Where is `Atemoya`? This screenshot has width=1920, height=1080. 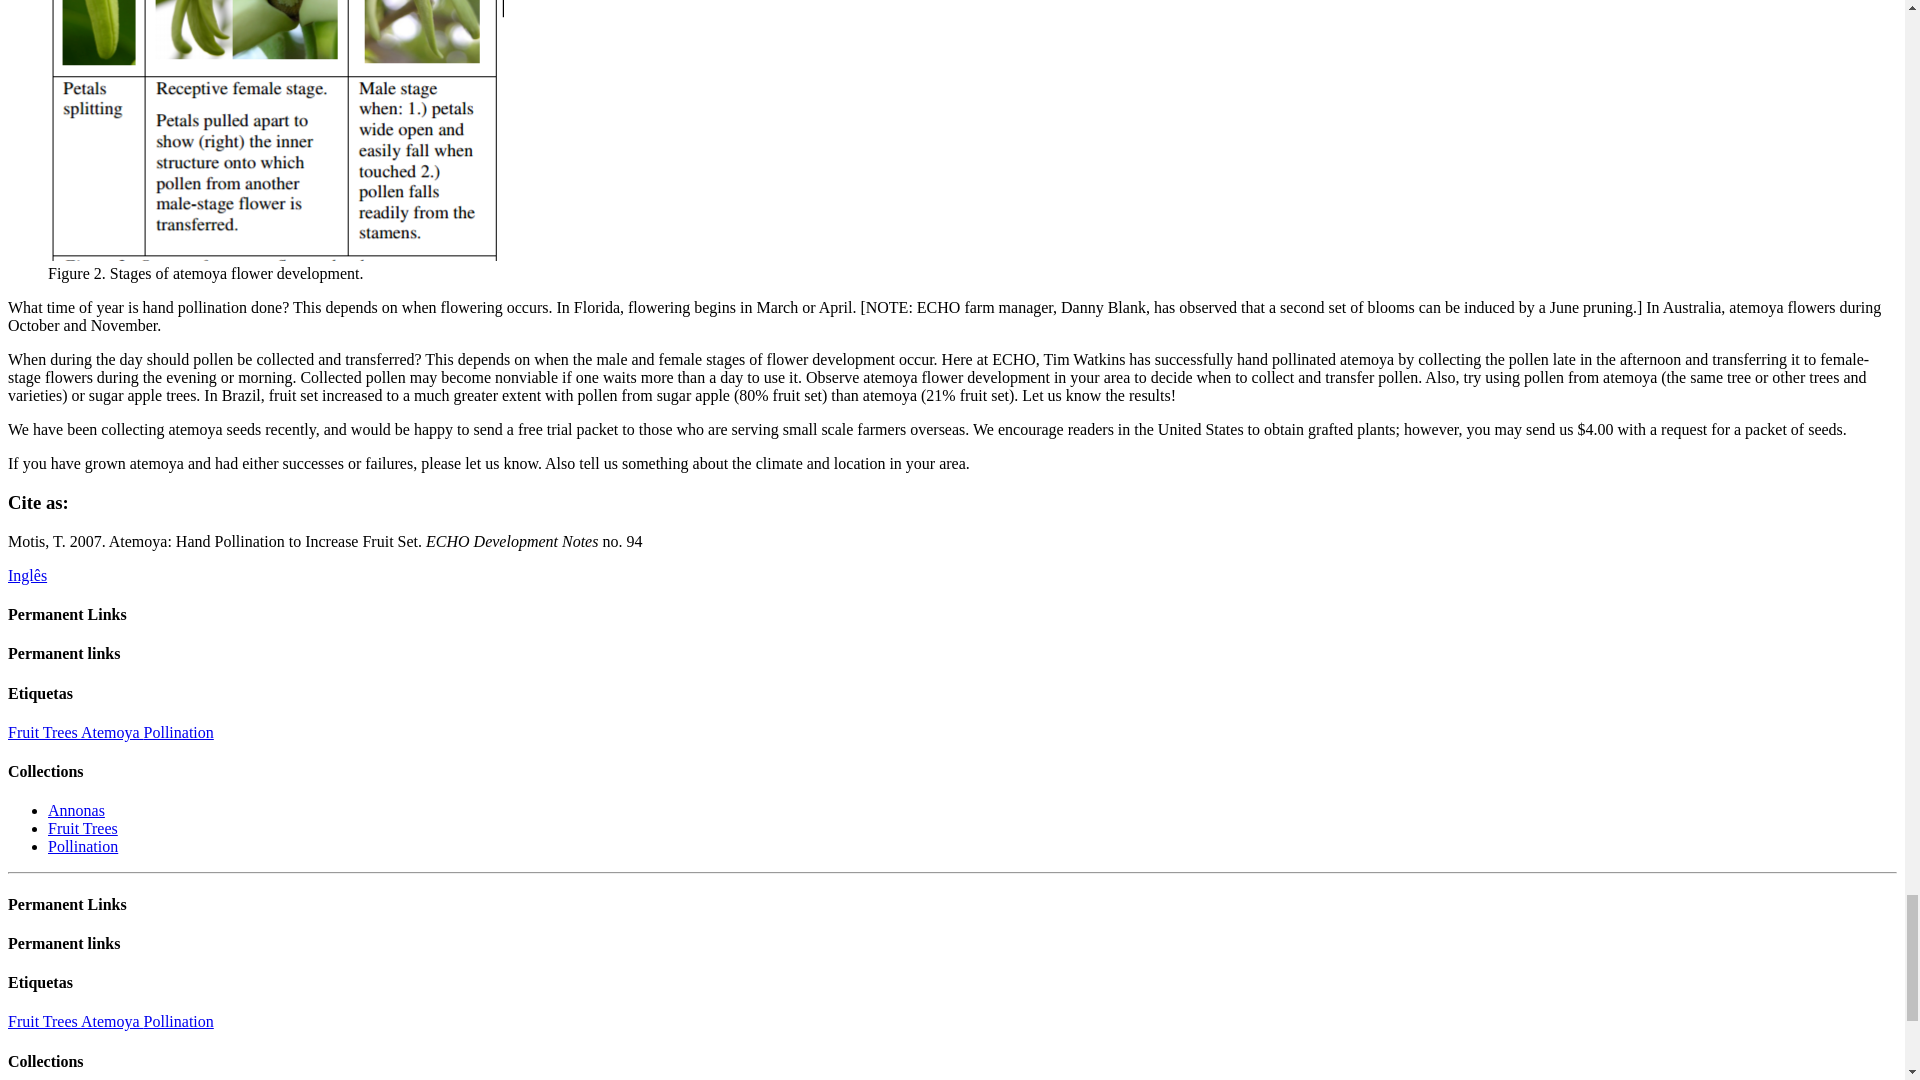 Atemoya is located at coordinates (112, 1022).